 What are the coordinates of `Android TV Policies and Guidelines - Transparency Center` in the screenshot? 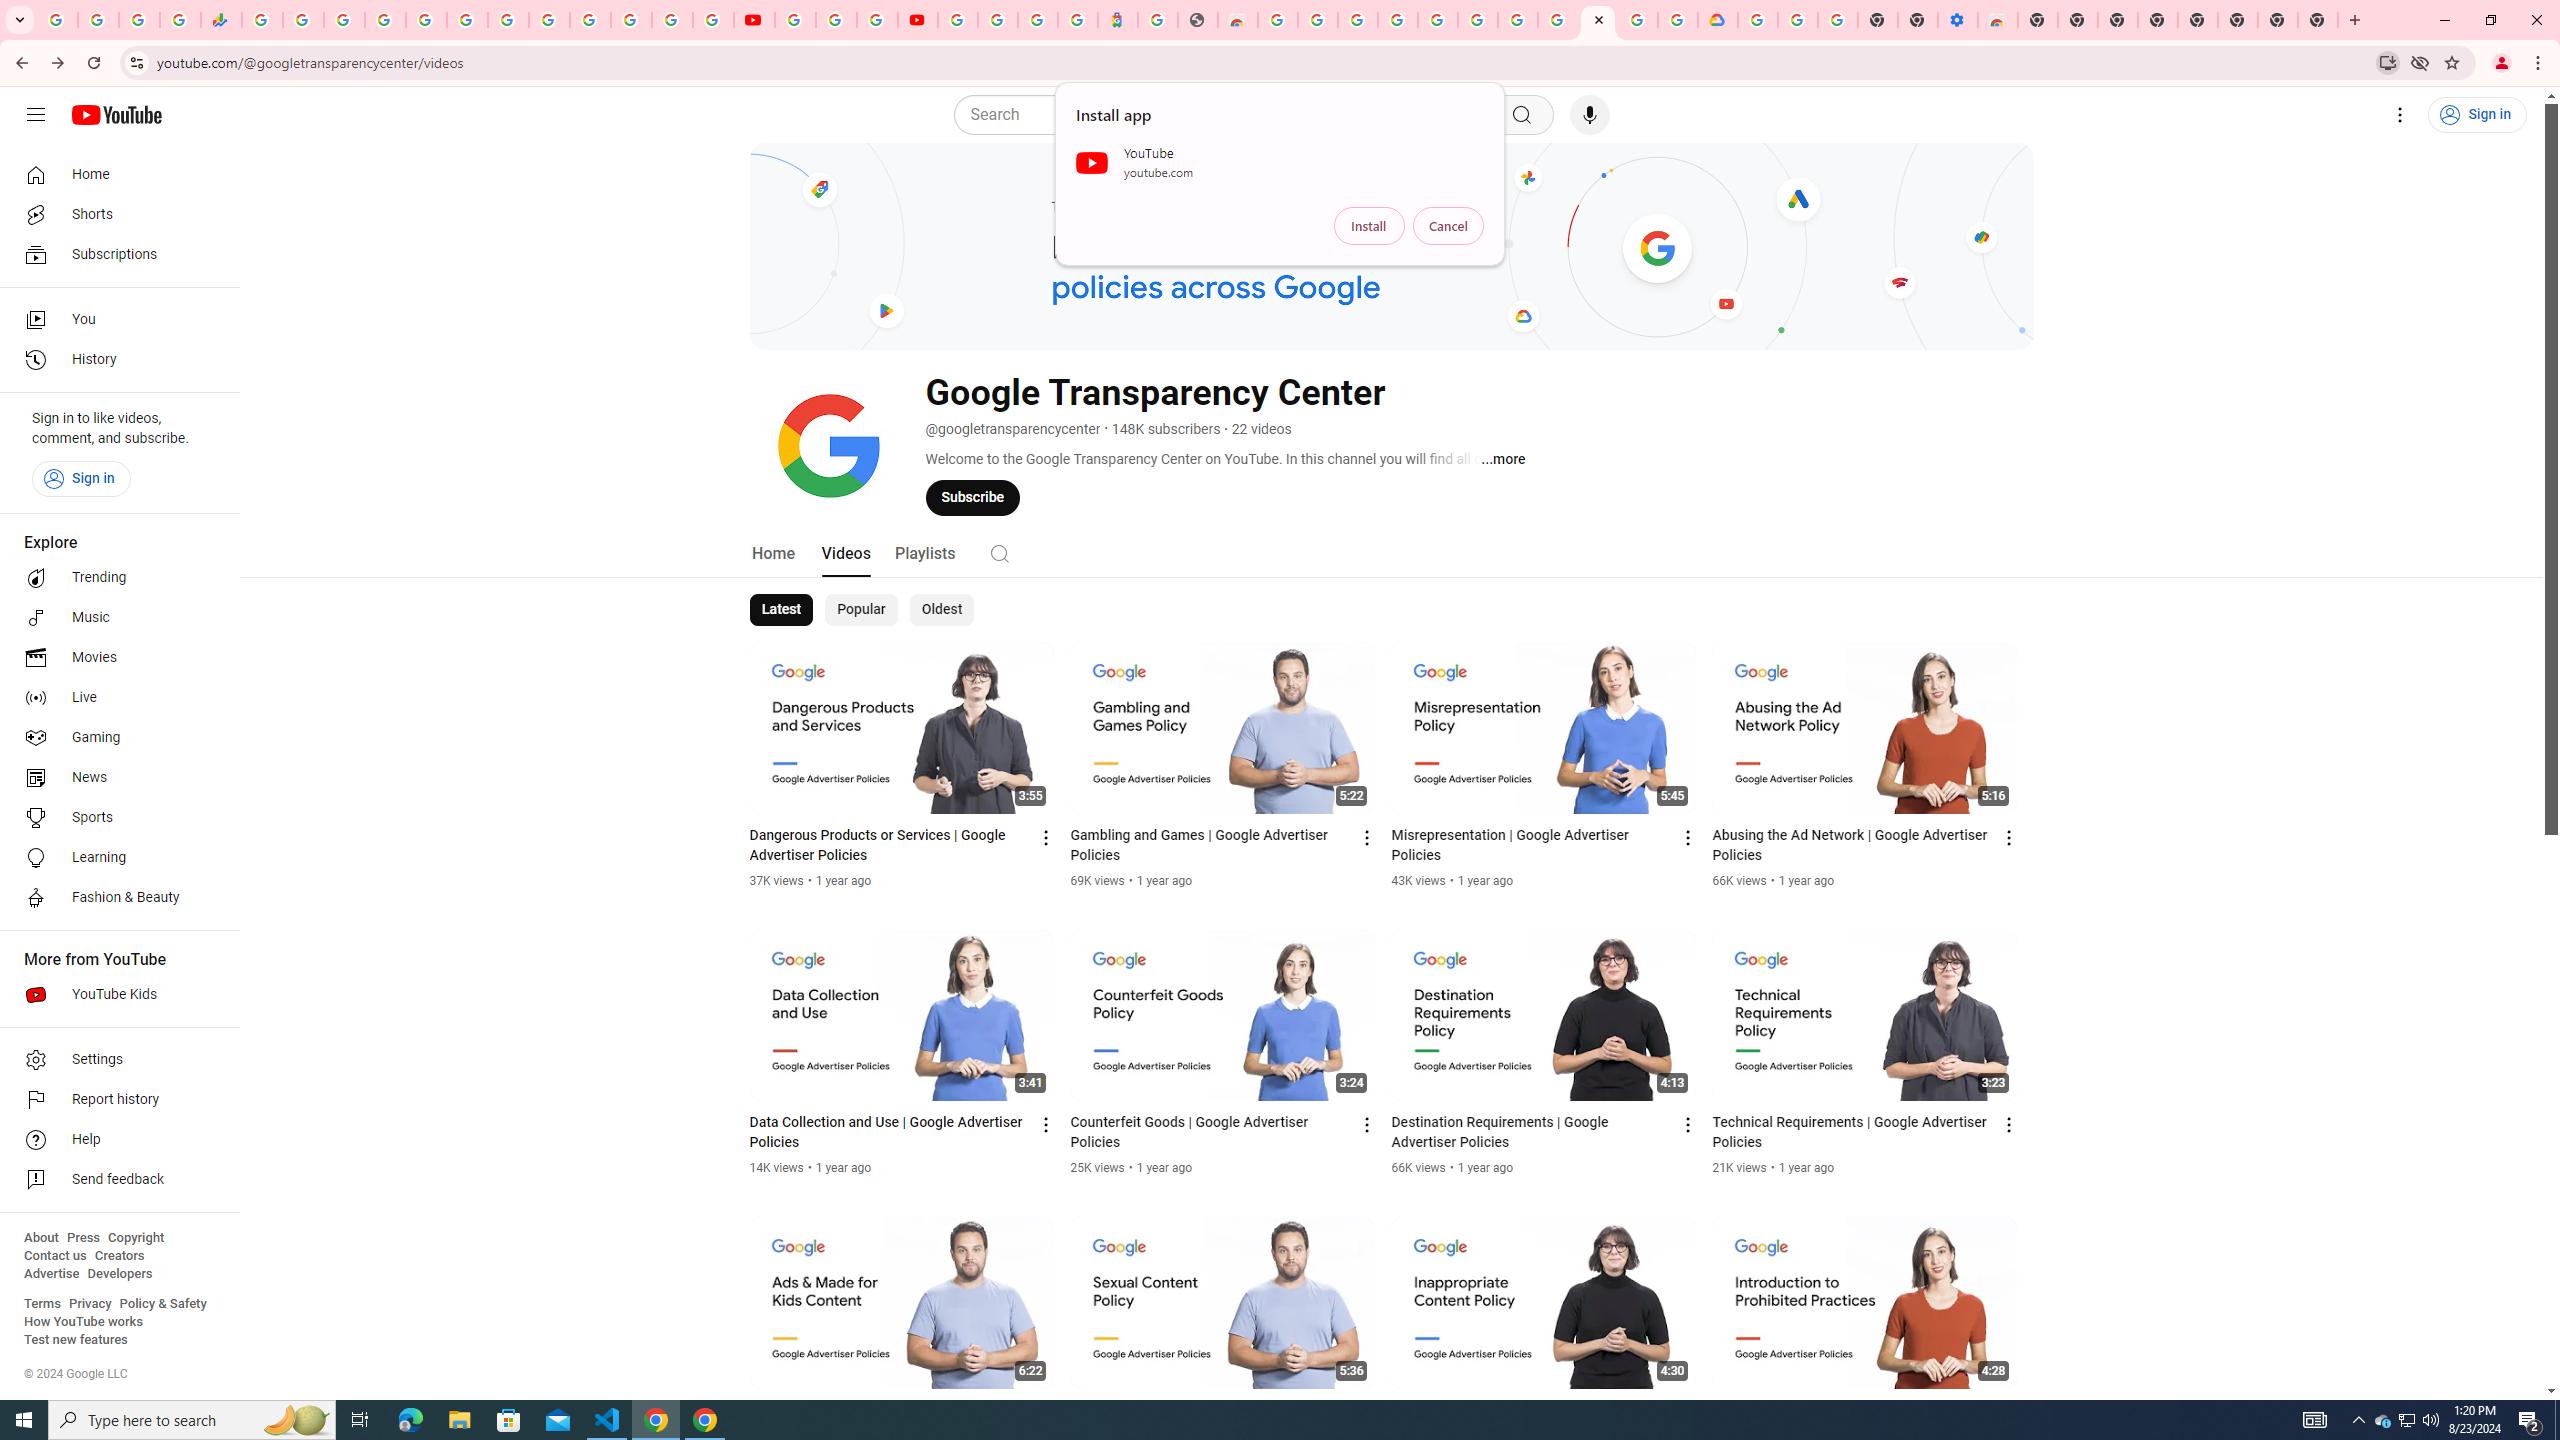 It's located at (508, 20).